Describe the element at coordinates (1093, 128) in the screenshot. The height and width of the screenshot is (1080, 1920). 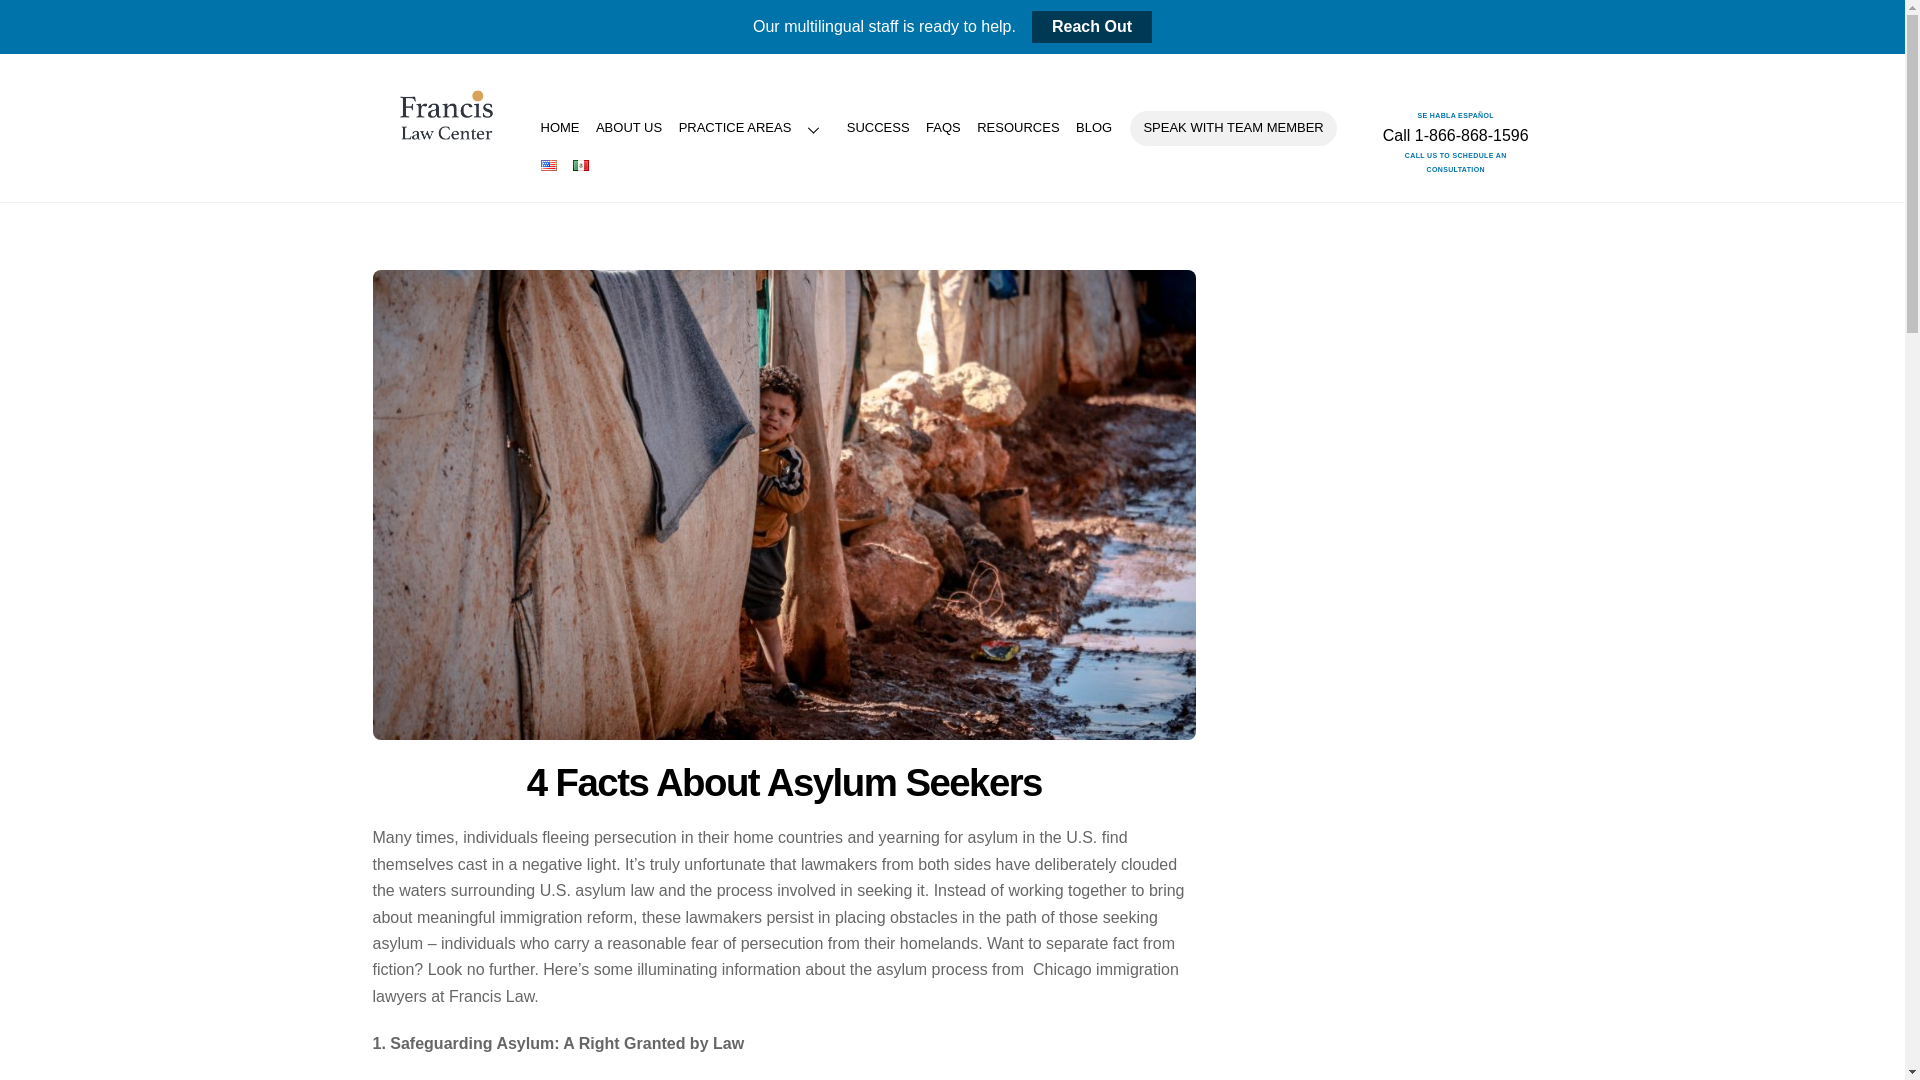
I see `BLOG` at that location.